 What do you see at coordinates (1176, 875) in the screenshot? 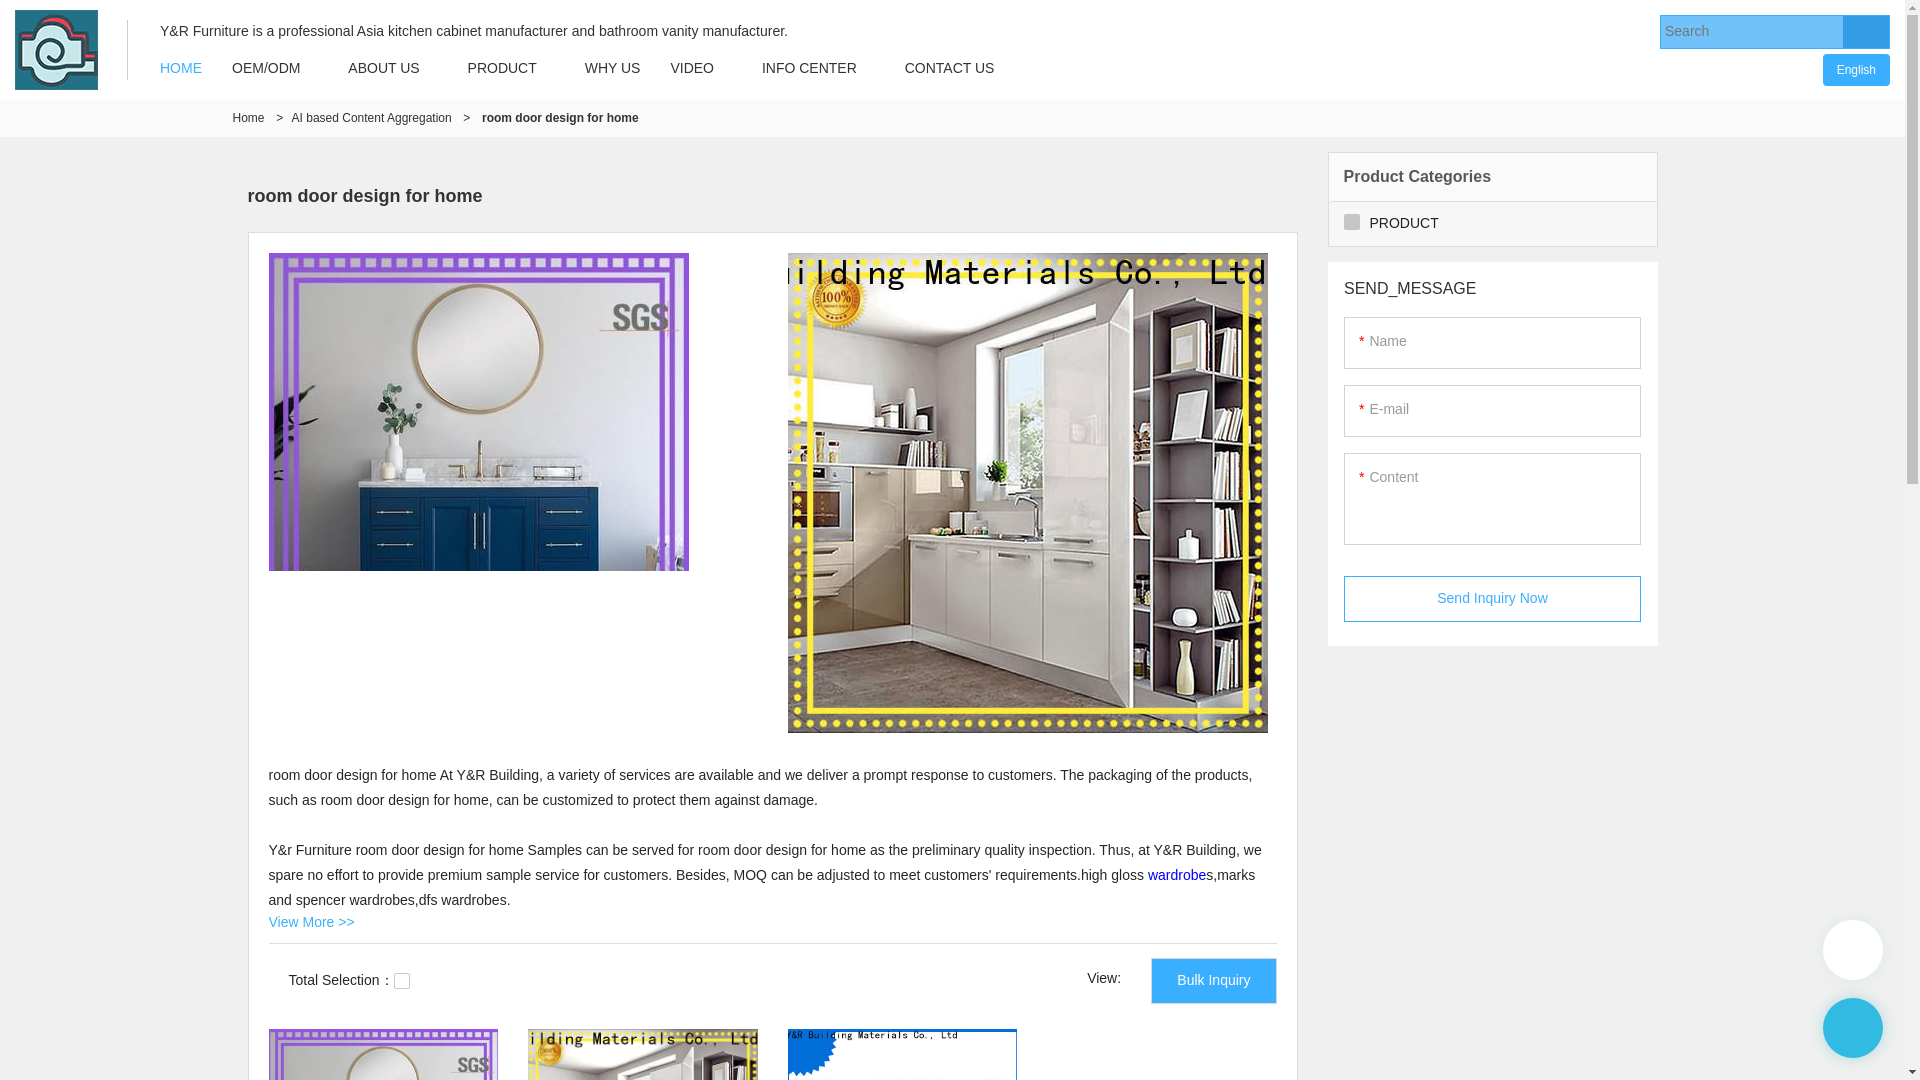
I see `wardrobe` at bounding box center [1176, 875].